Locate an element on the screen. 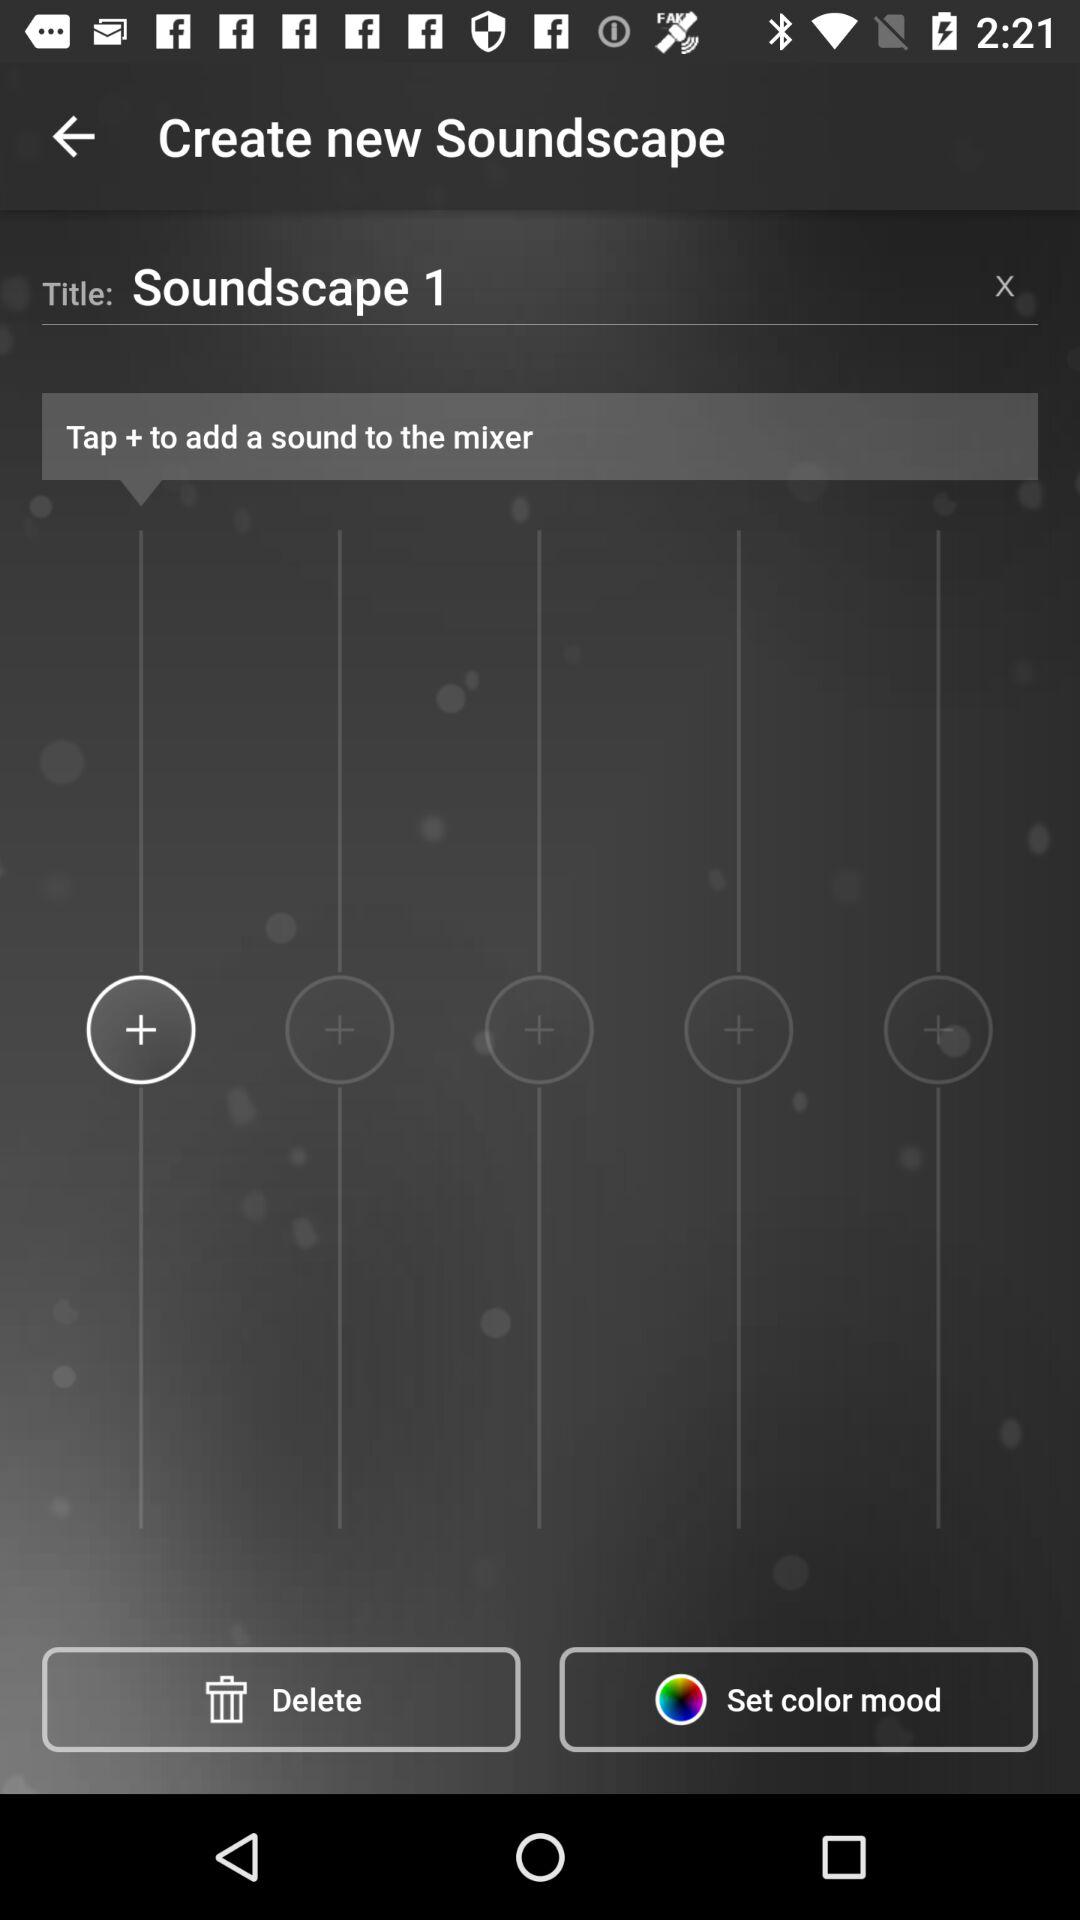 The width and height of the screenshot is (1080, 1920). turn on the app next to create new soundscape is located at coordinates (73, 136).